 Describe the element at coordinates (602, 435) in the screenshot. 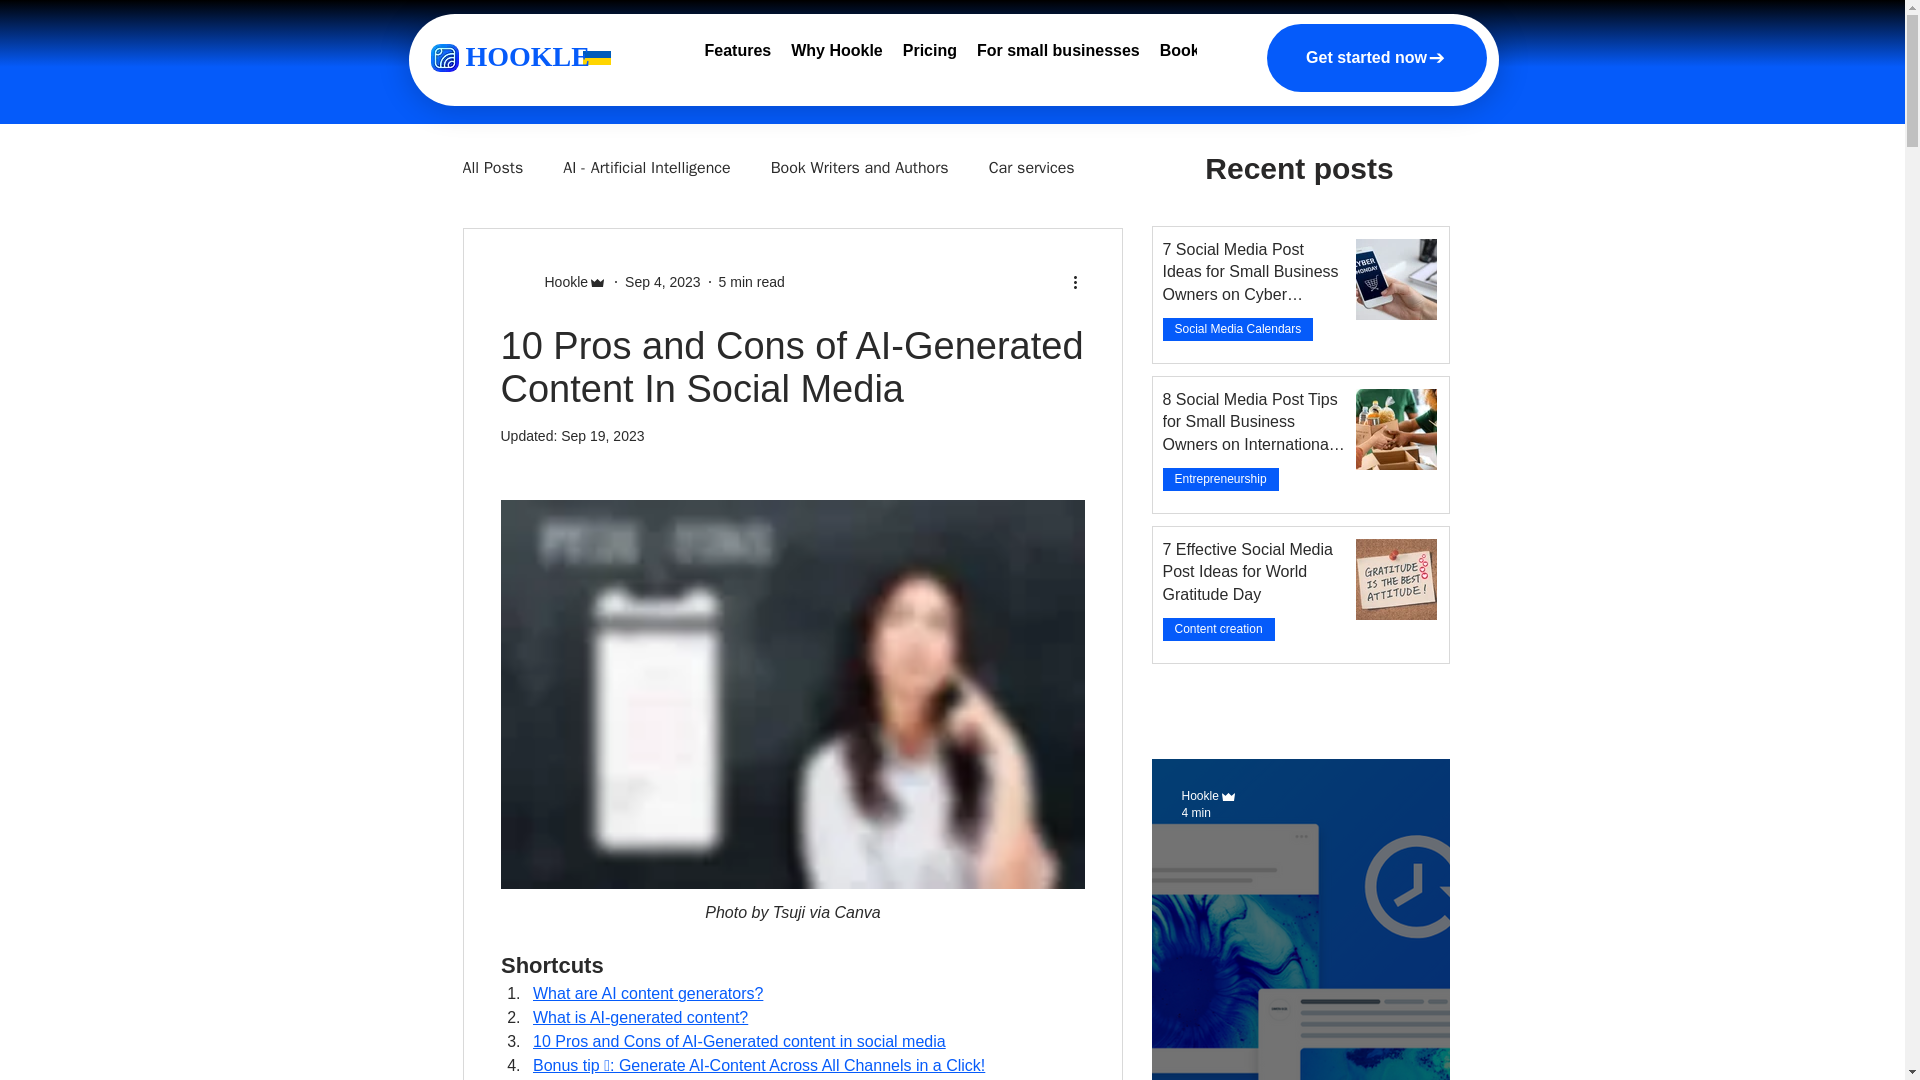

I see `Sep 19, 2023` at that location.